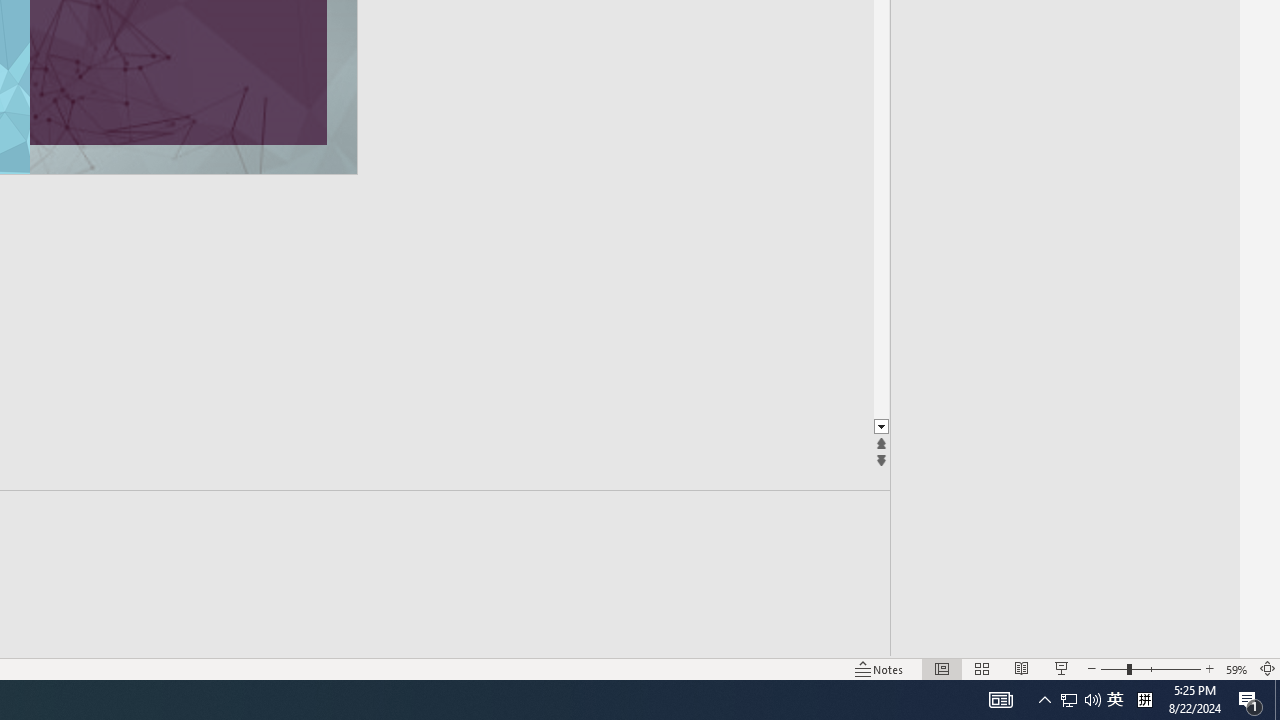 This screenshot has height=720, width=1280. Describe the element at coordinates (1236, 668) in the screenshot. I see `Zoom 59%` at that location.